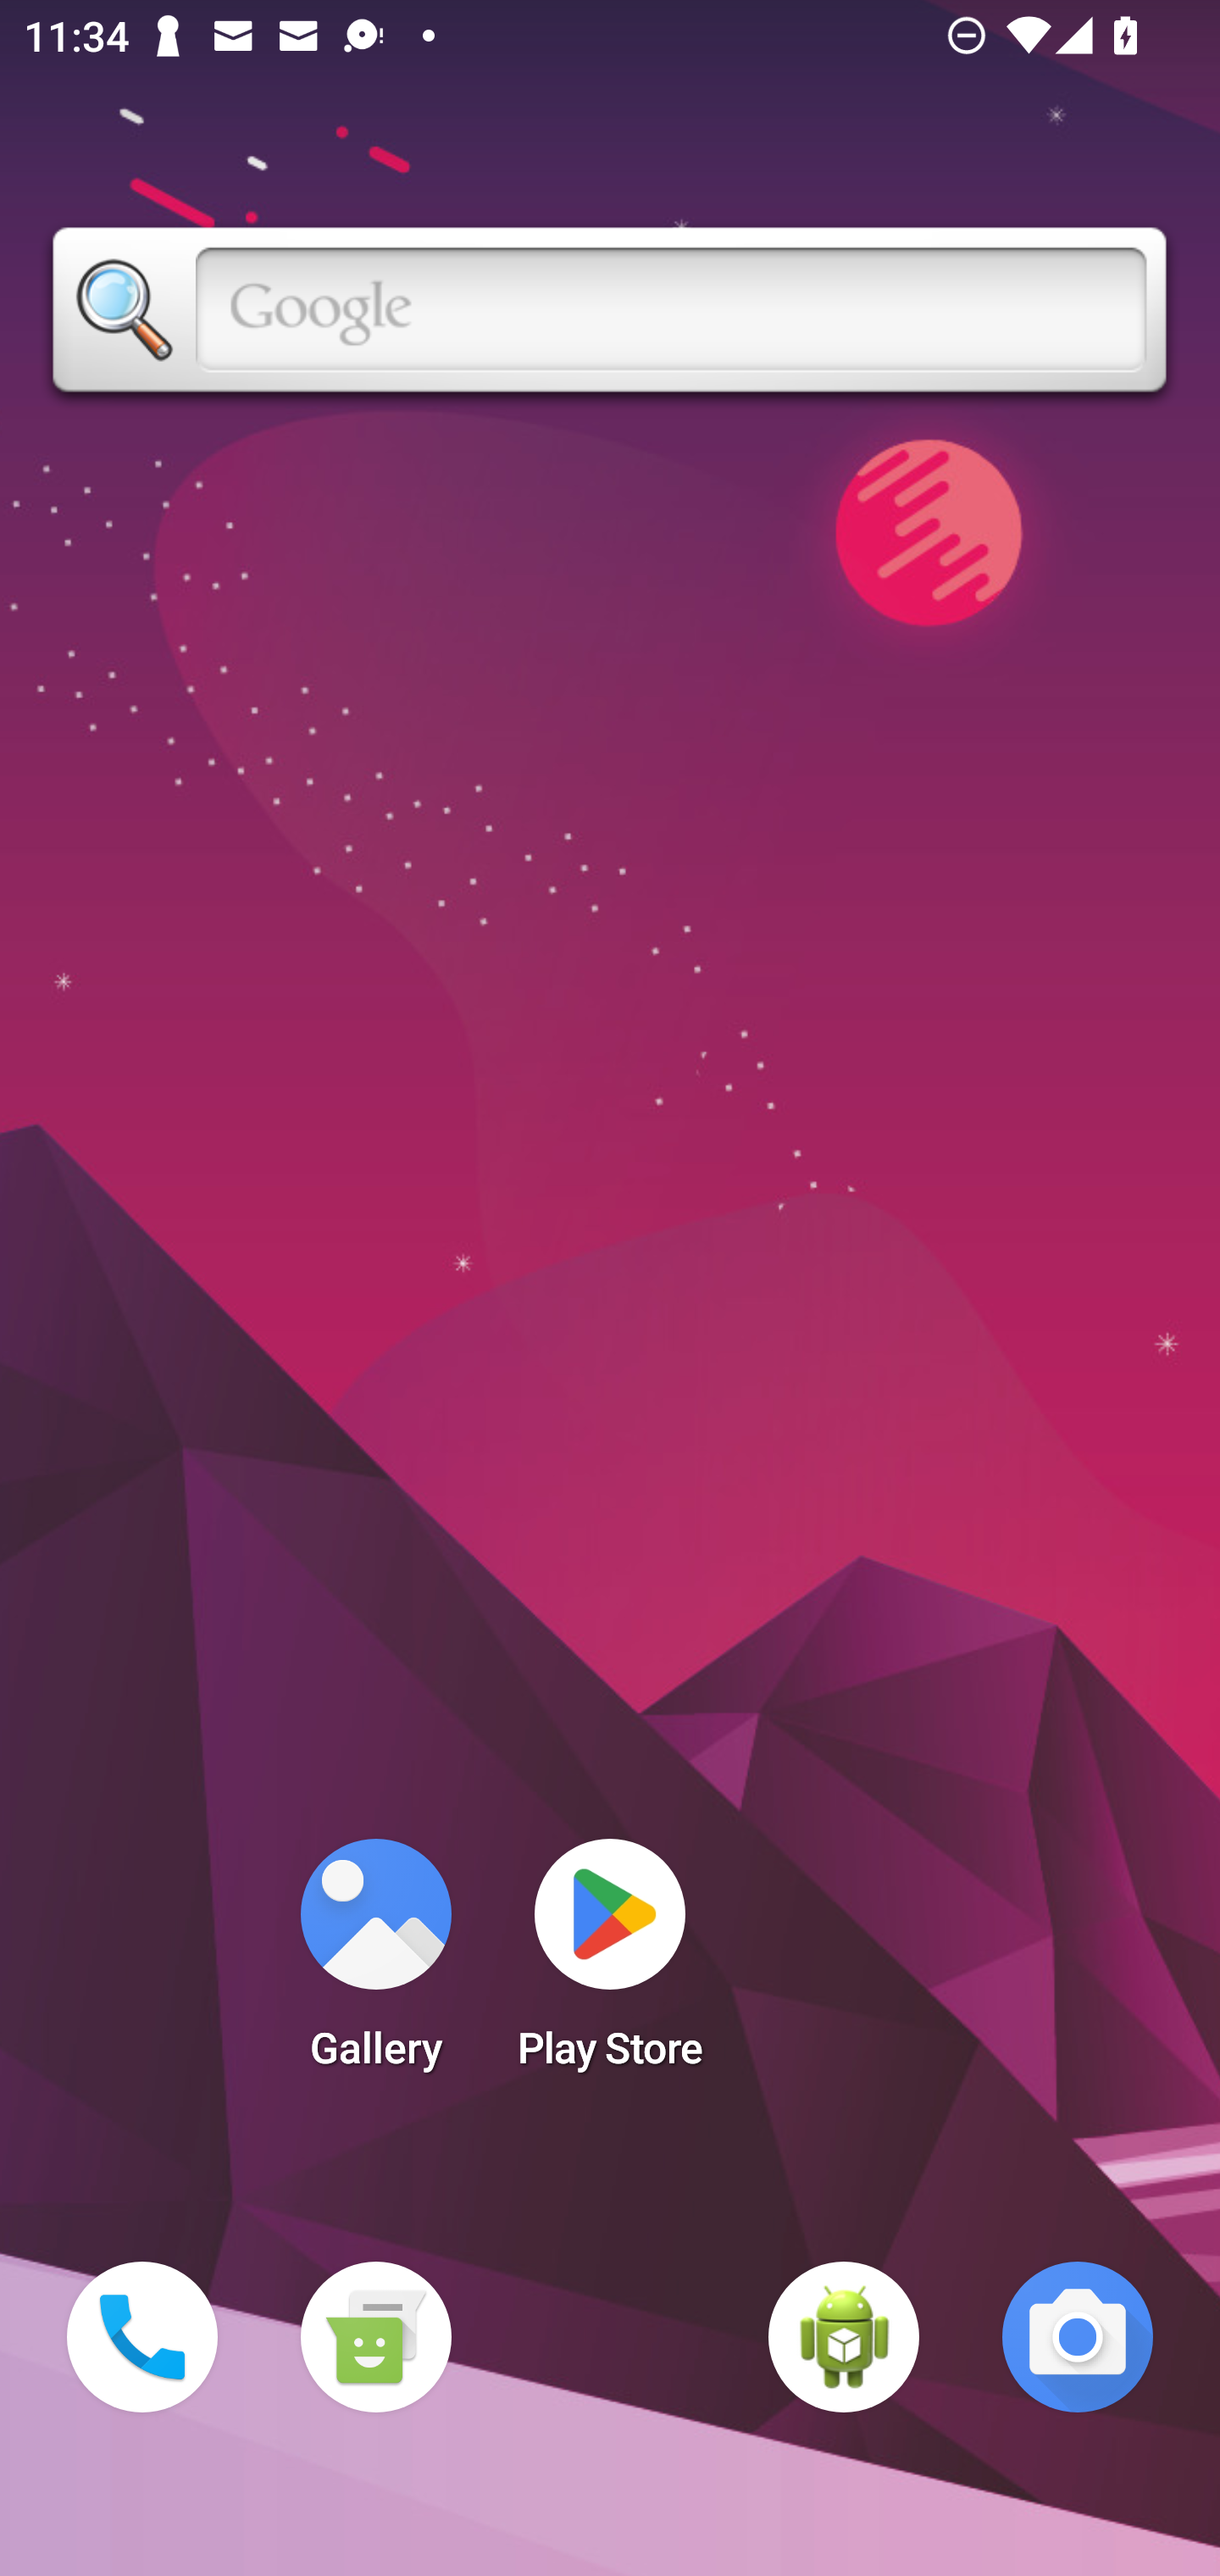 This screenshot has width=1220, height=2576. Describe the element at coordinates (375, 1964) in the screenshot. I see `Gallery` at that location.